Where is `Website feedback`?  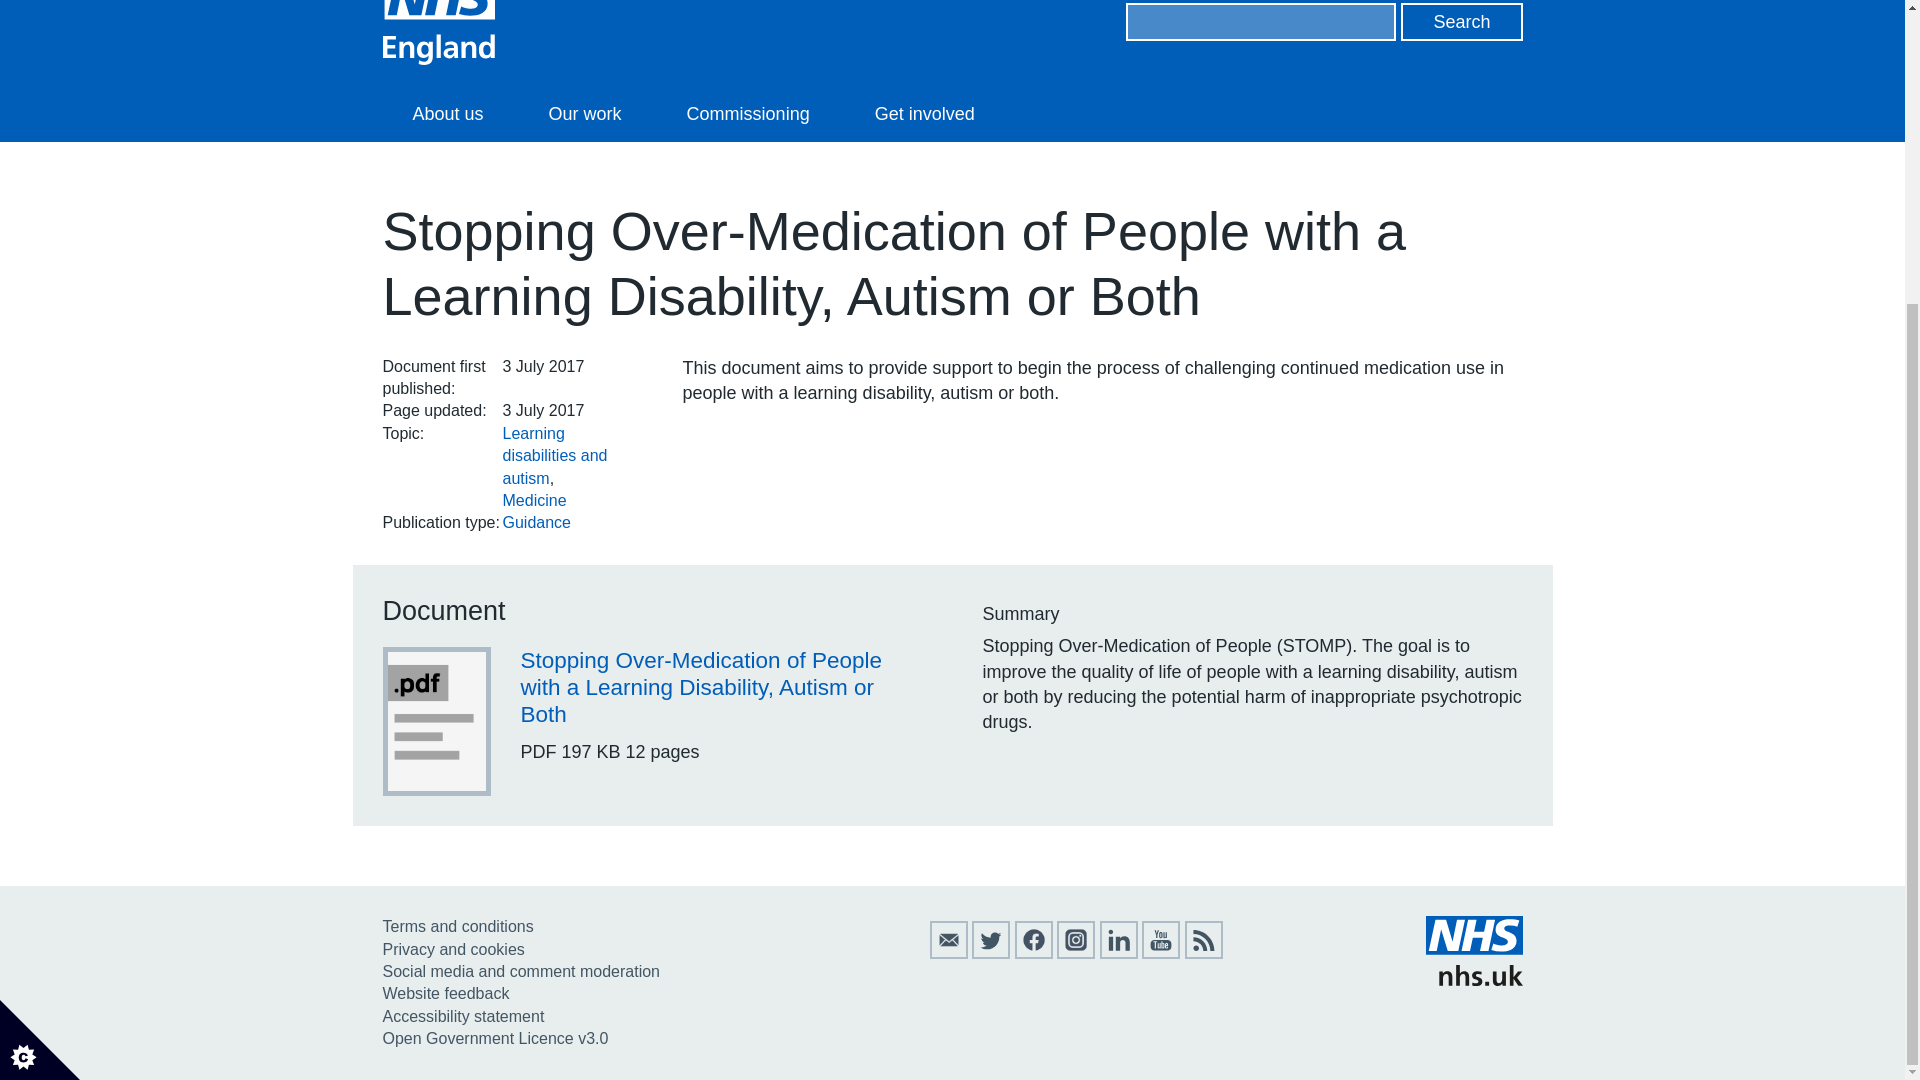
Website feedback is located at coordinates (445, 993).